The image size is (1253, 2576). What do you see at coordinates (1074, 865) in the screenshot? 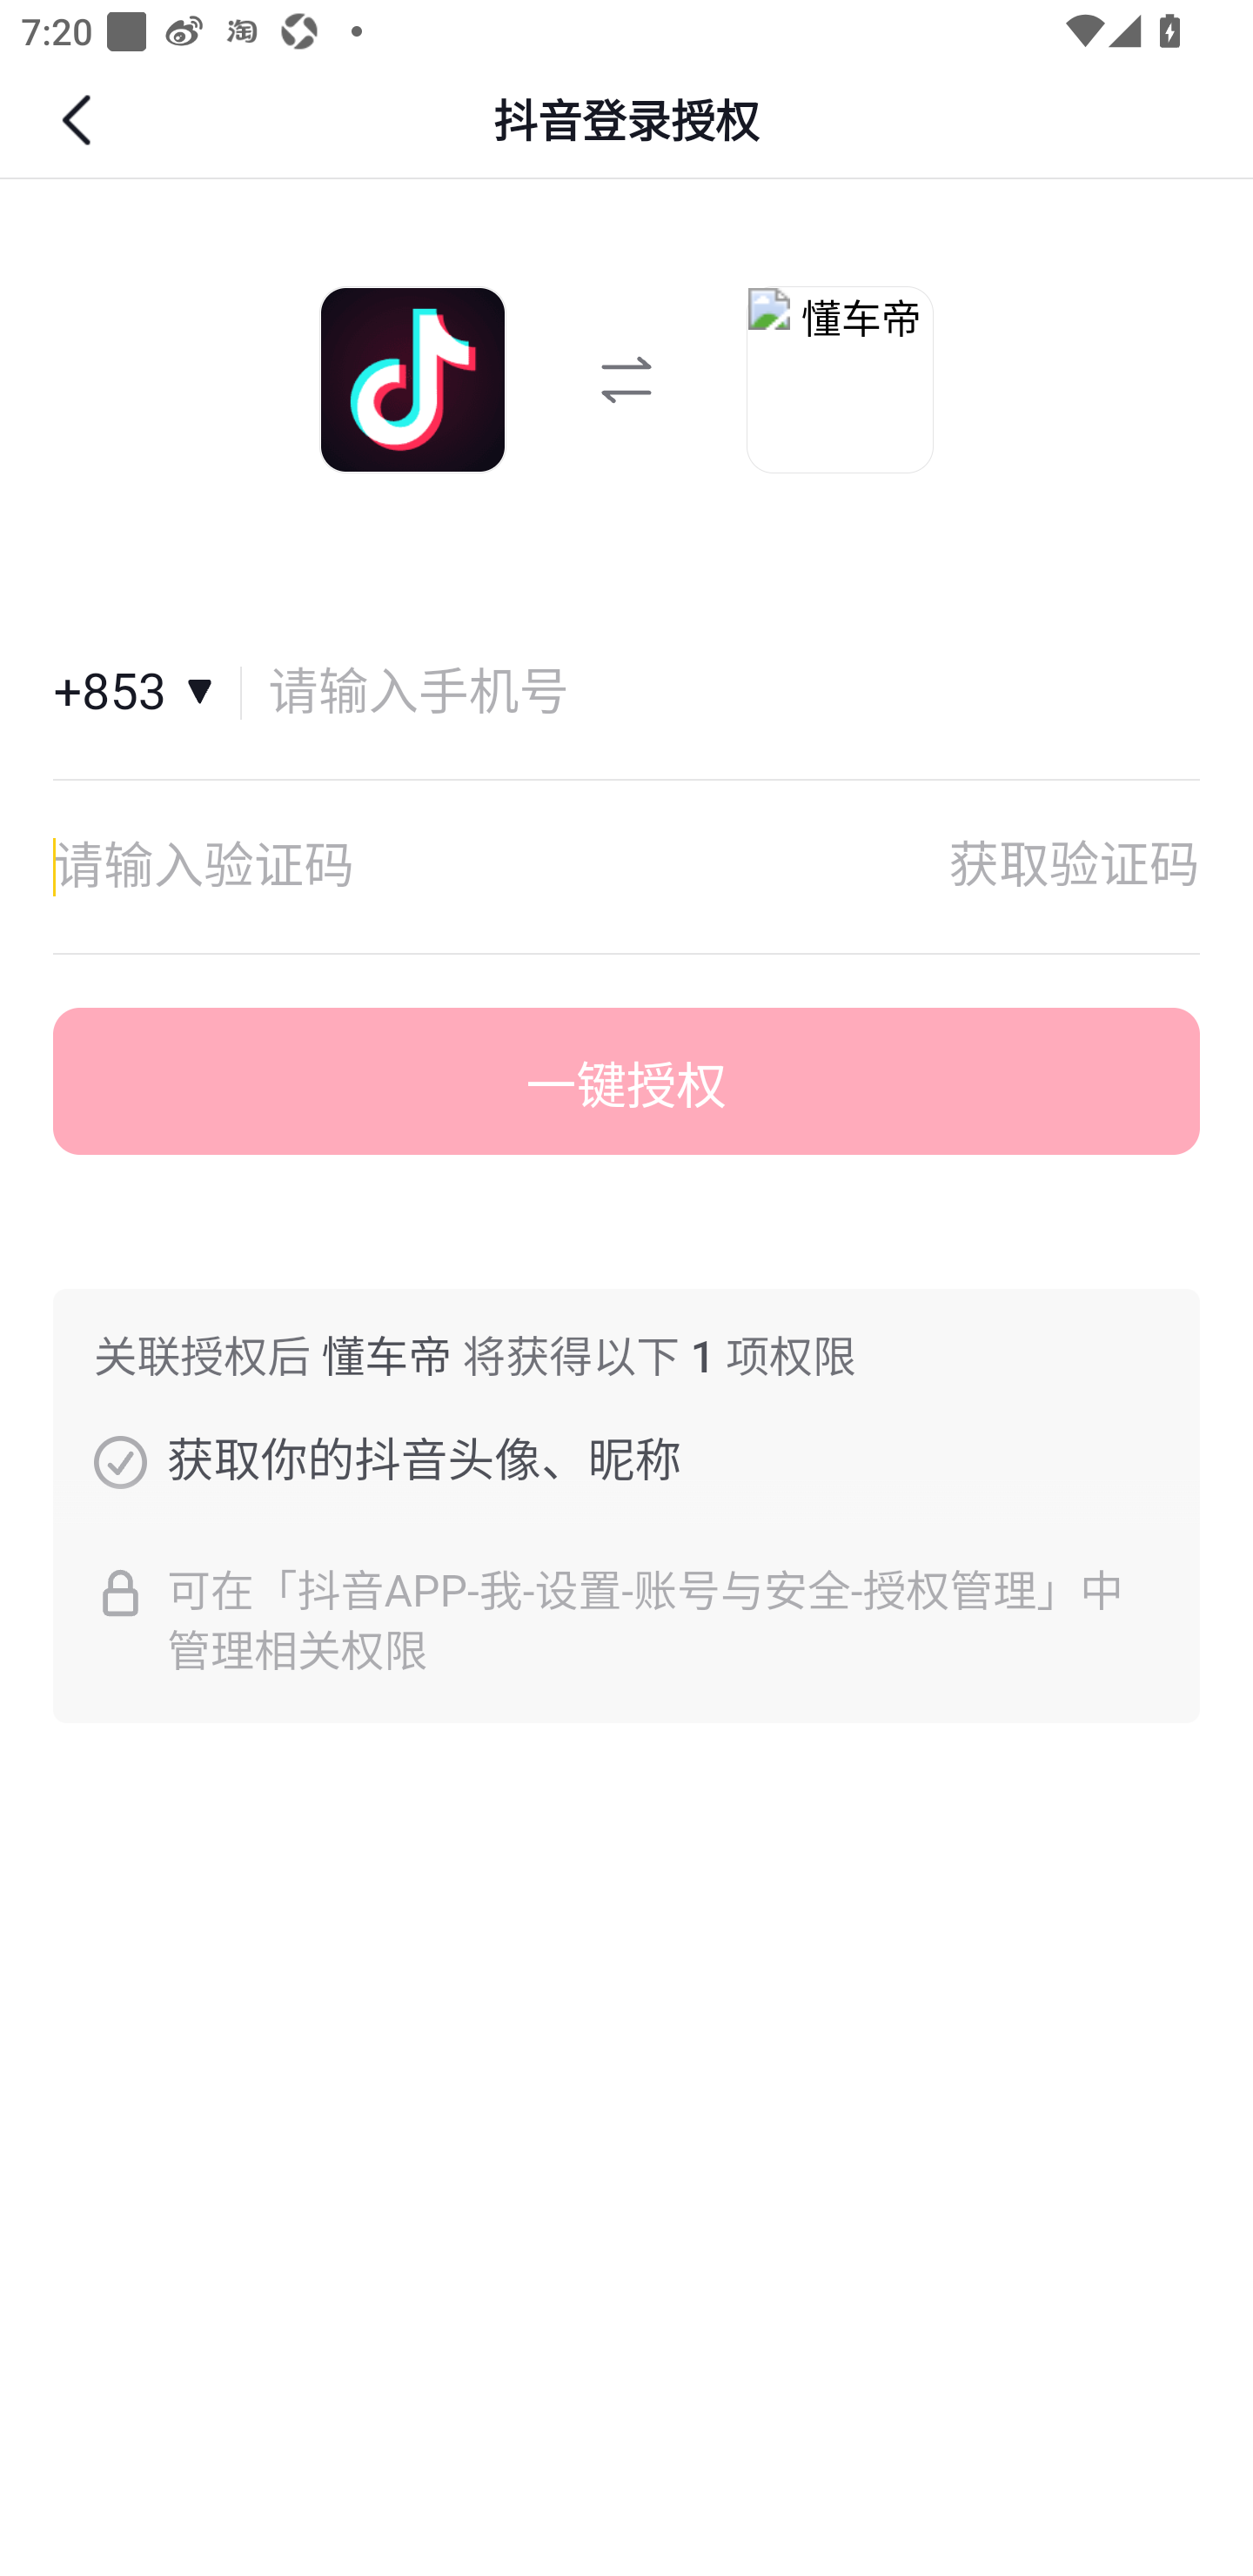
I see `获取验证码` at bounding box center [1074, 865].